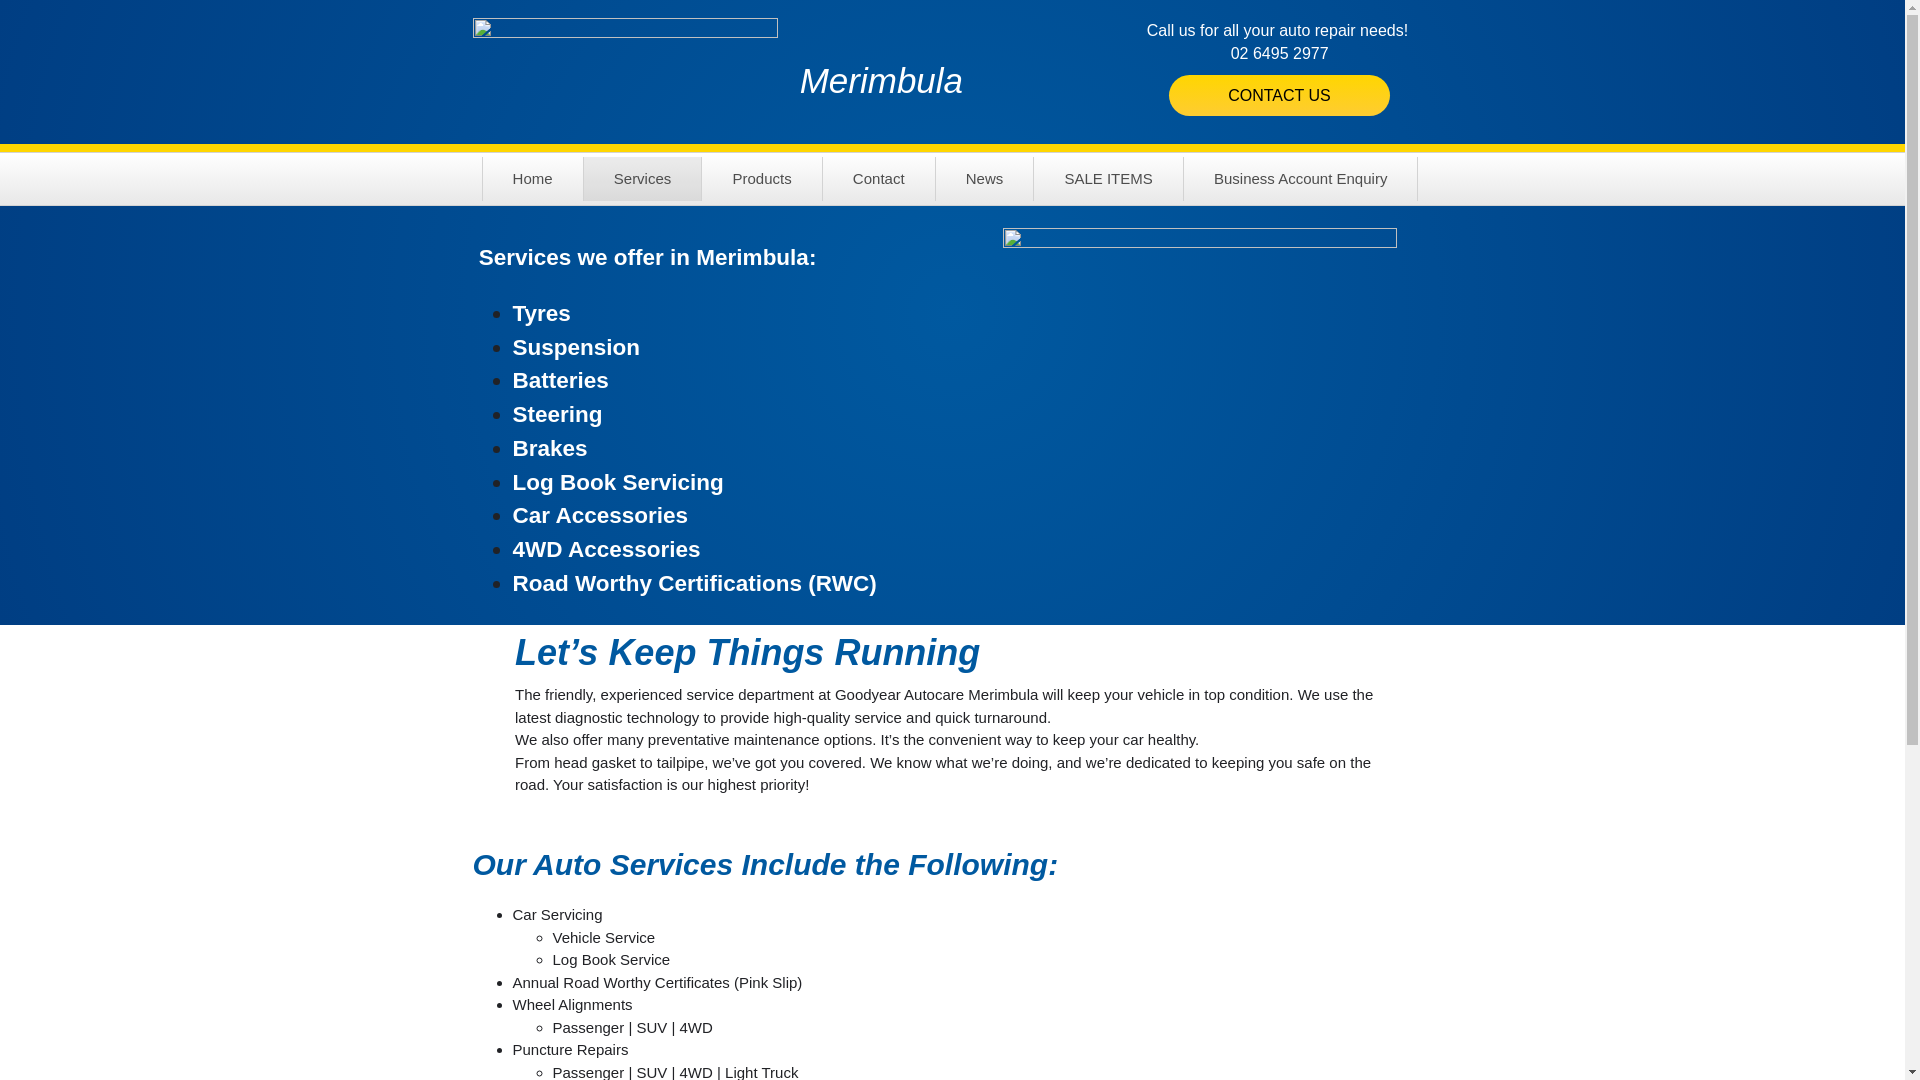 This screenshot has height=1080, width=1920. I want to click on 02 6495 2977, so click(1280, 52).